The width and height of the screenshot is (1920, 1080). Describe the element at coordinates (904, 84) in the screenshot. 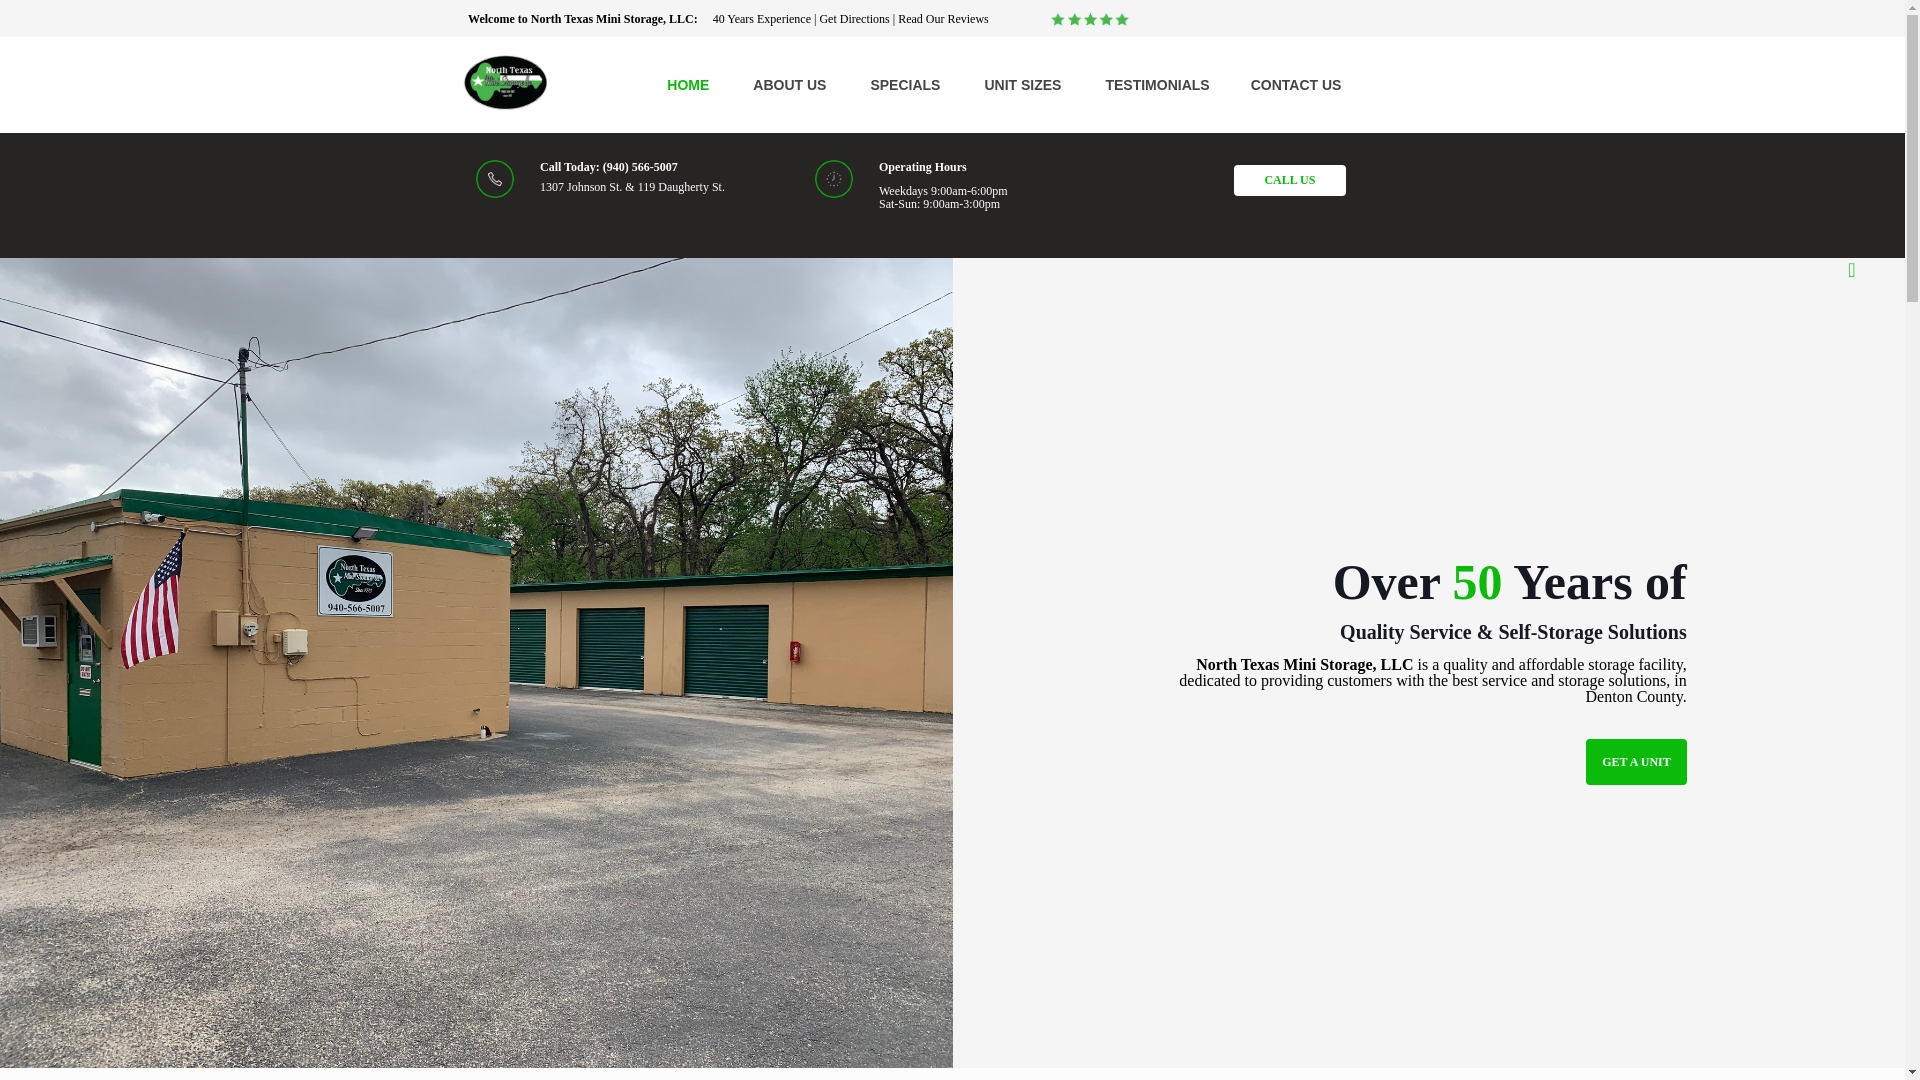

I see `SPECIALS` at that location.